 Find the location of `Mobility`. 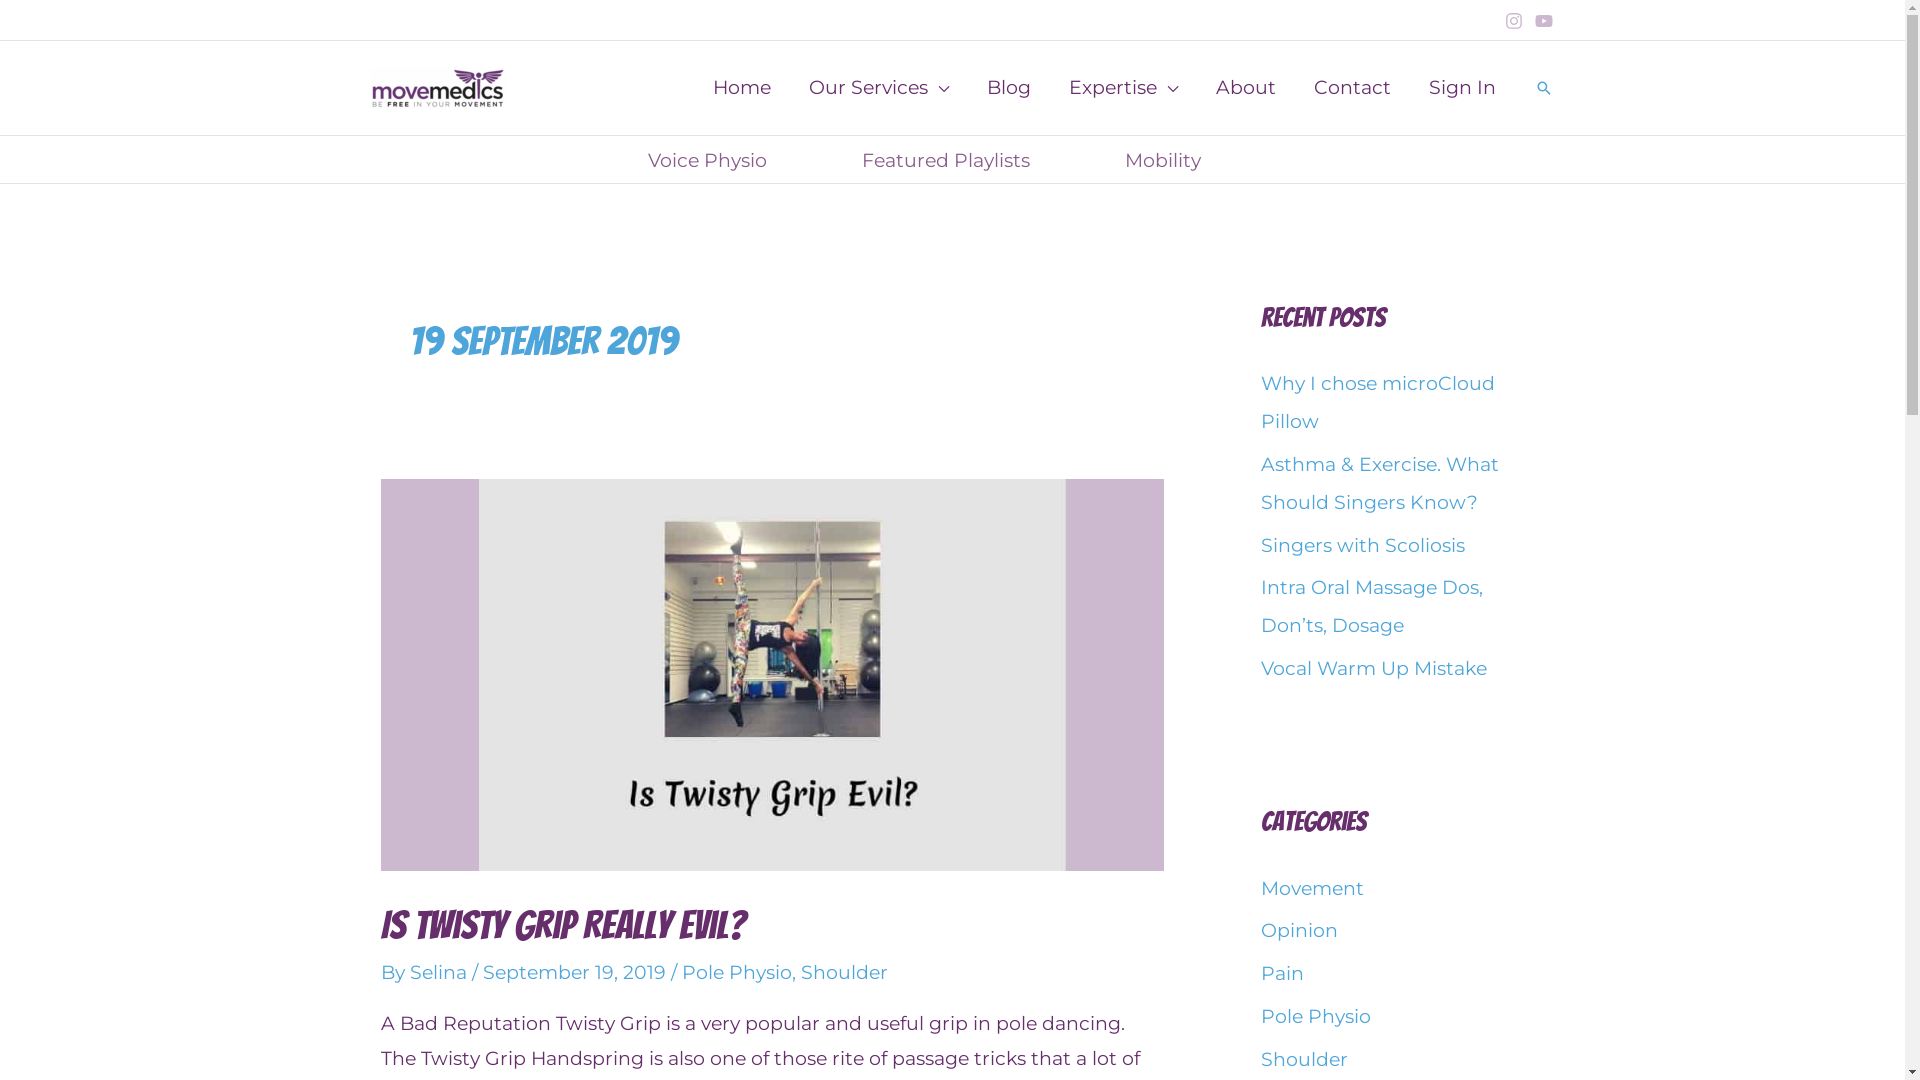

Mobility is located at coordinates (1192, 160).